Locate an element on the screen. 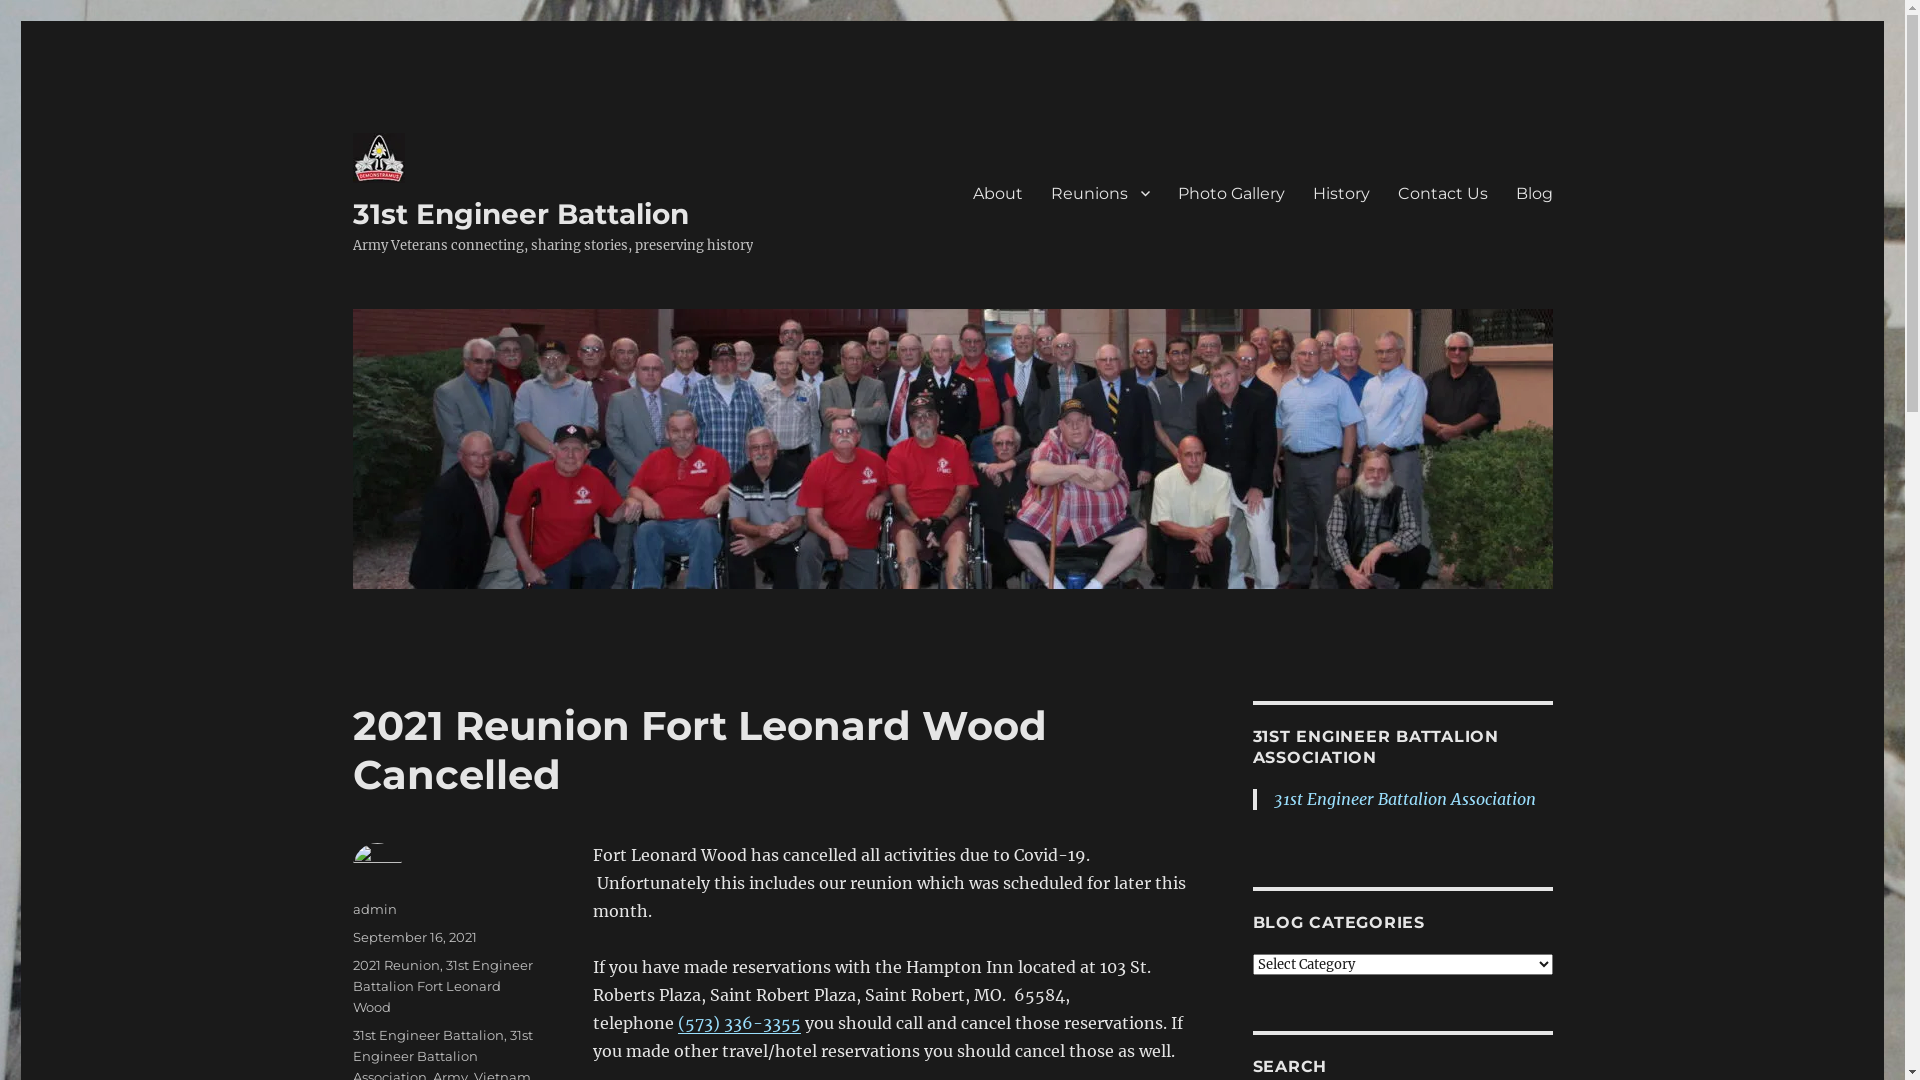  Photo Gallery is located at coordinates (1232, 193).